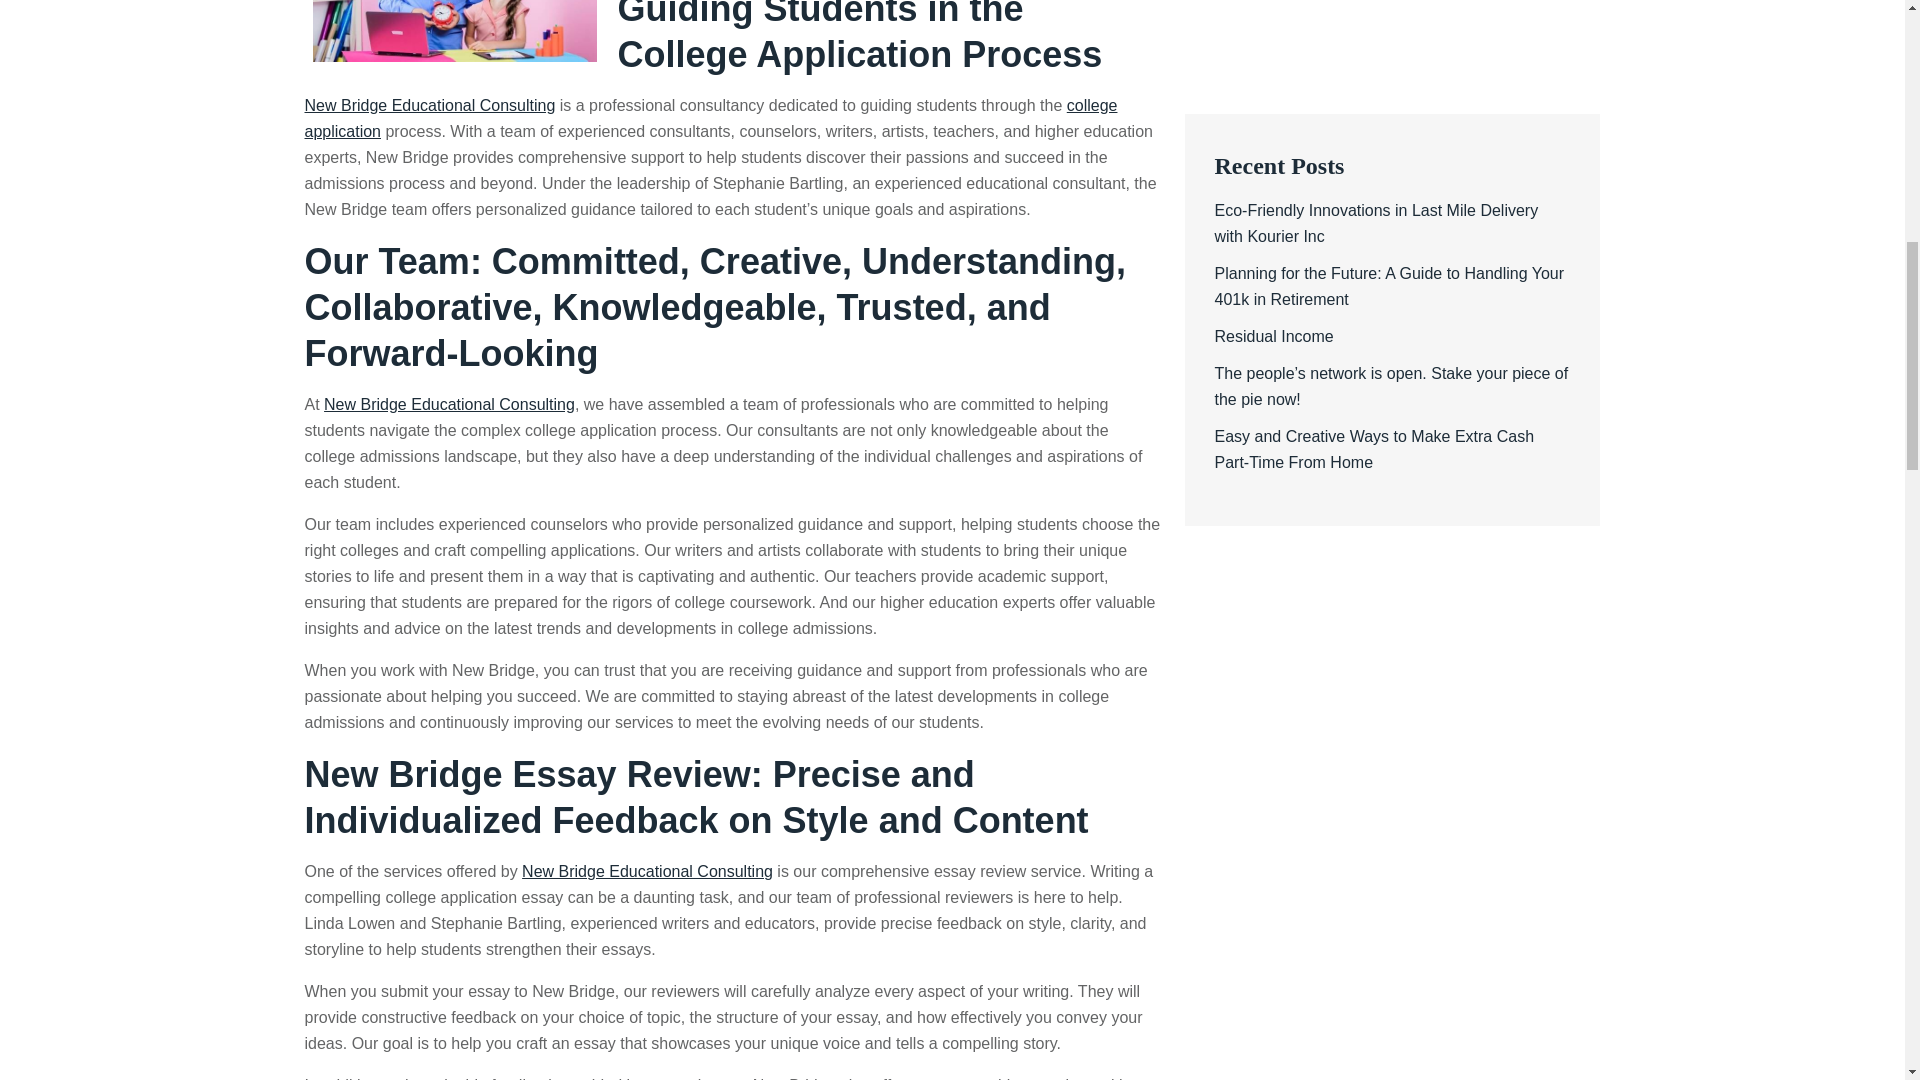 Image resolution: width=1920 pixels, height=1080 pixels. Describe the element at coordinates (710, 118) in the screenshot. I see `college application` at that location.